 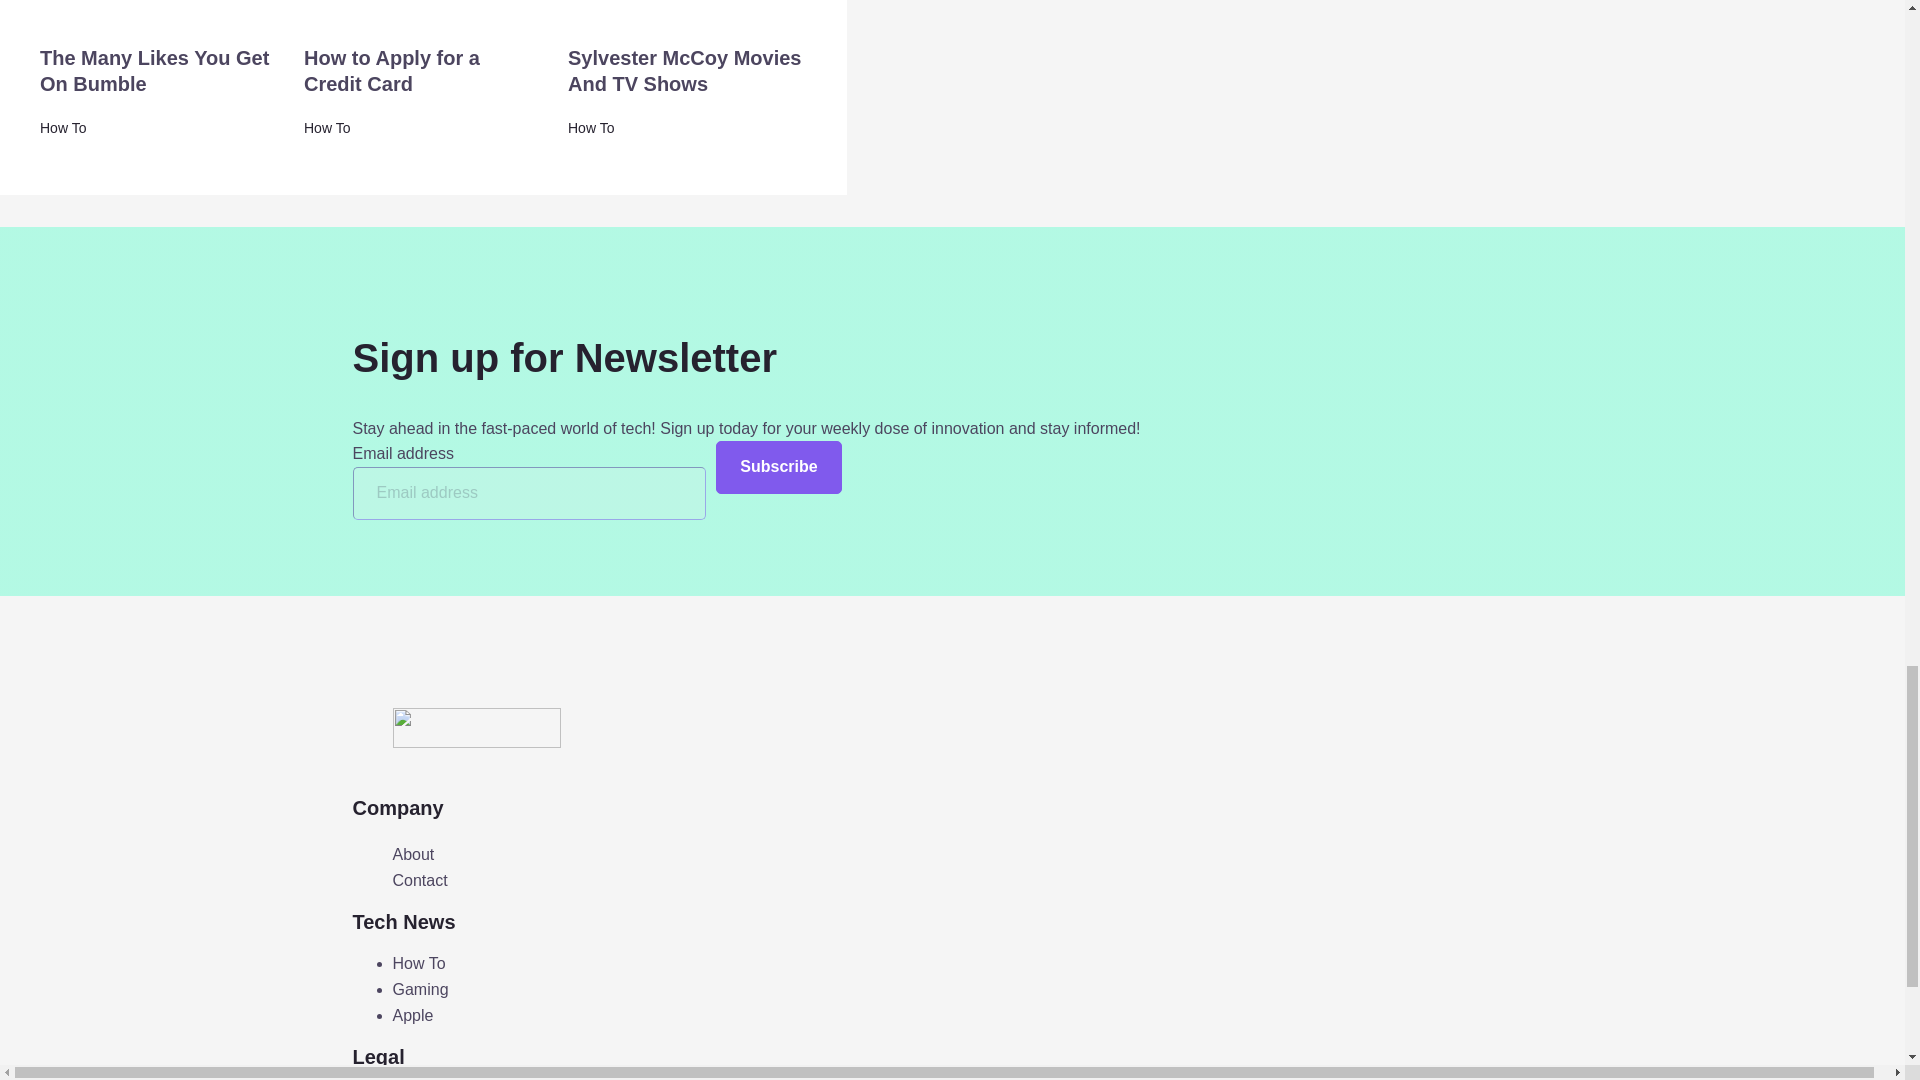 I want to click on Sylvester McCoy Movies And TV Shows, so click(x=684, y=71).